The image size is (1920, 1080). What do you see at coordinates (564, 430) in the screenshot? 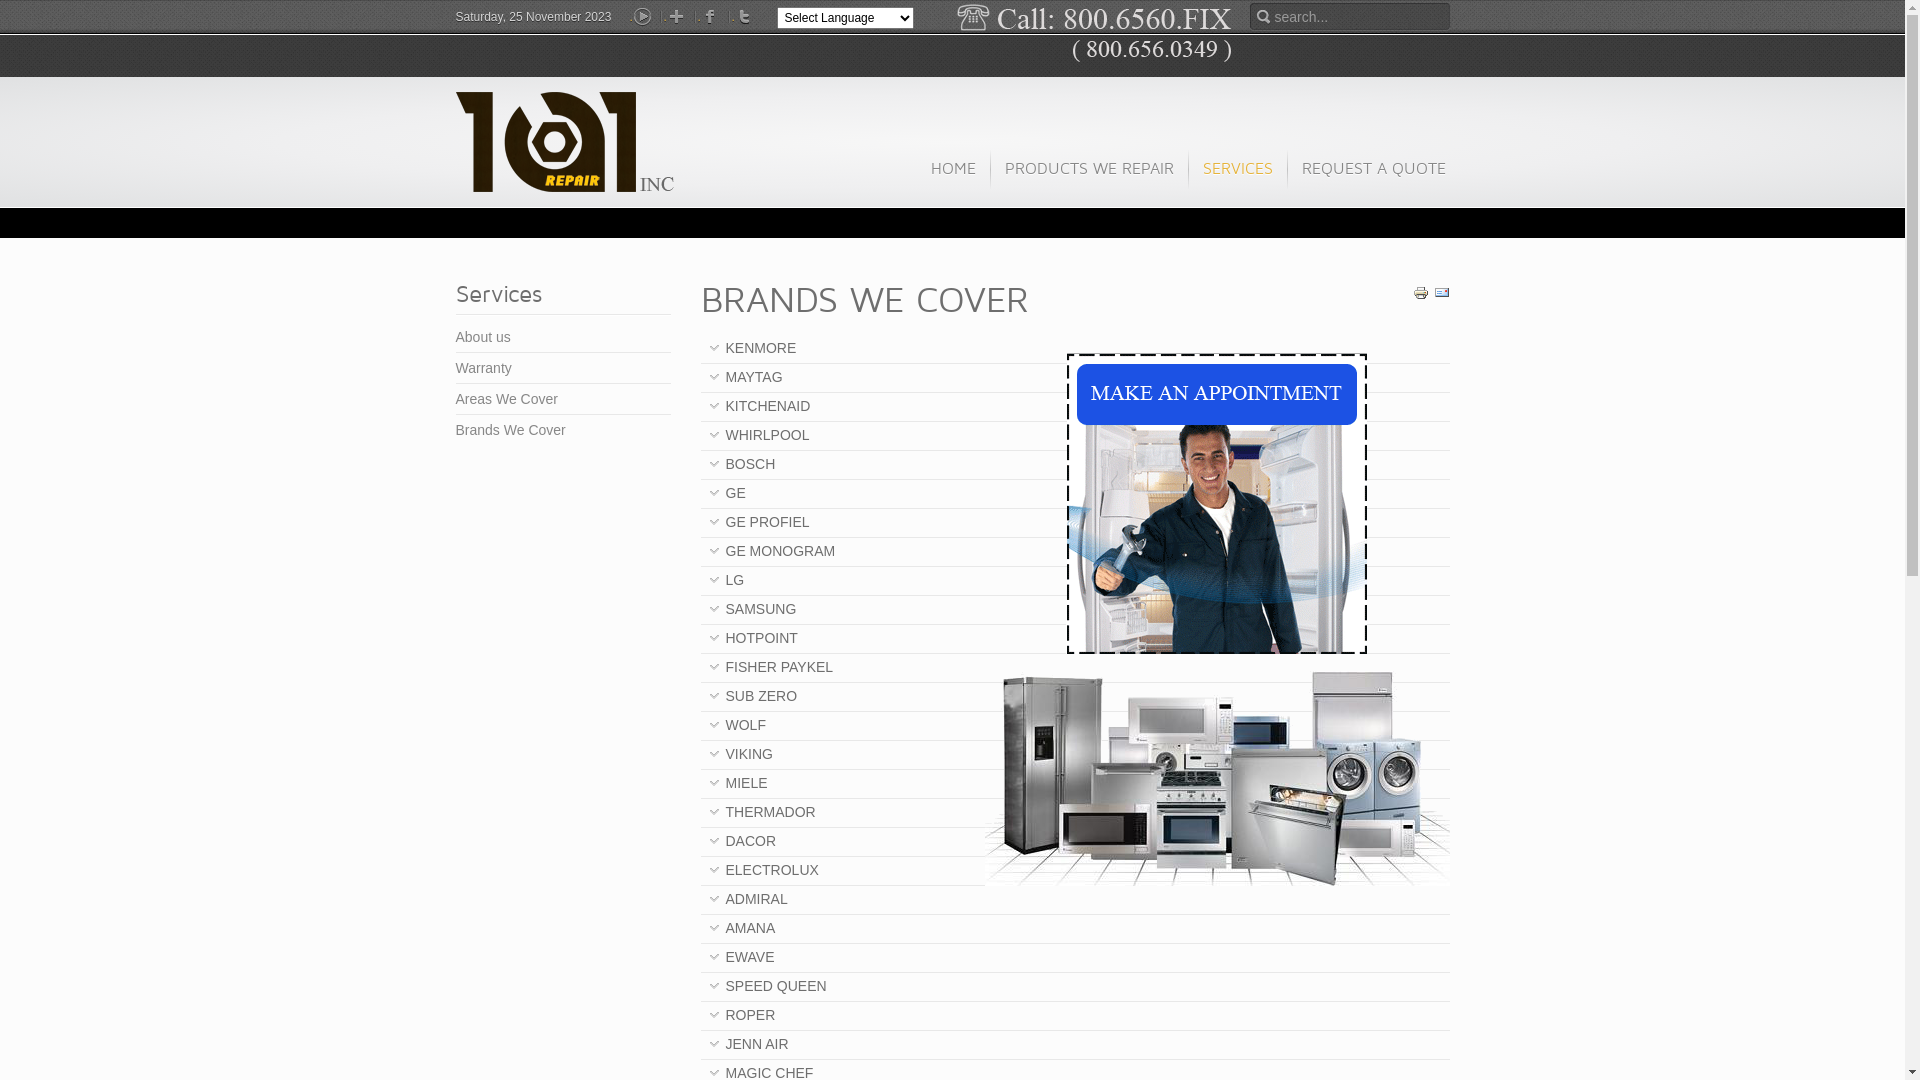
I see `Brands We Cover` at bounding box center [564, 430].